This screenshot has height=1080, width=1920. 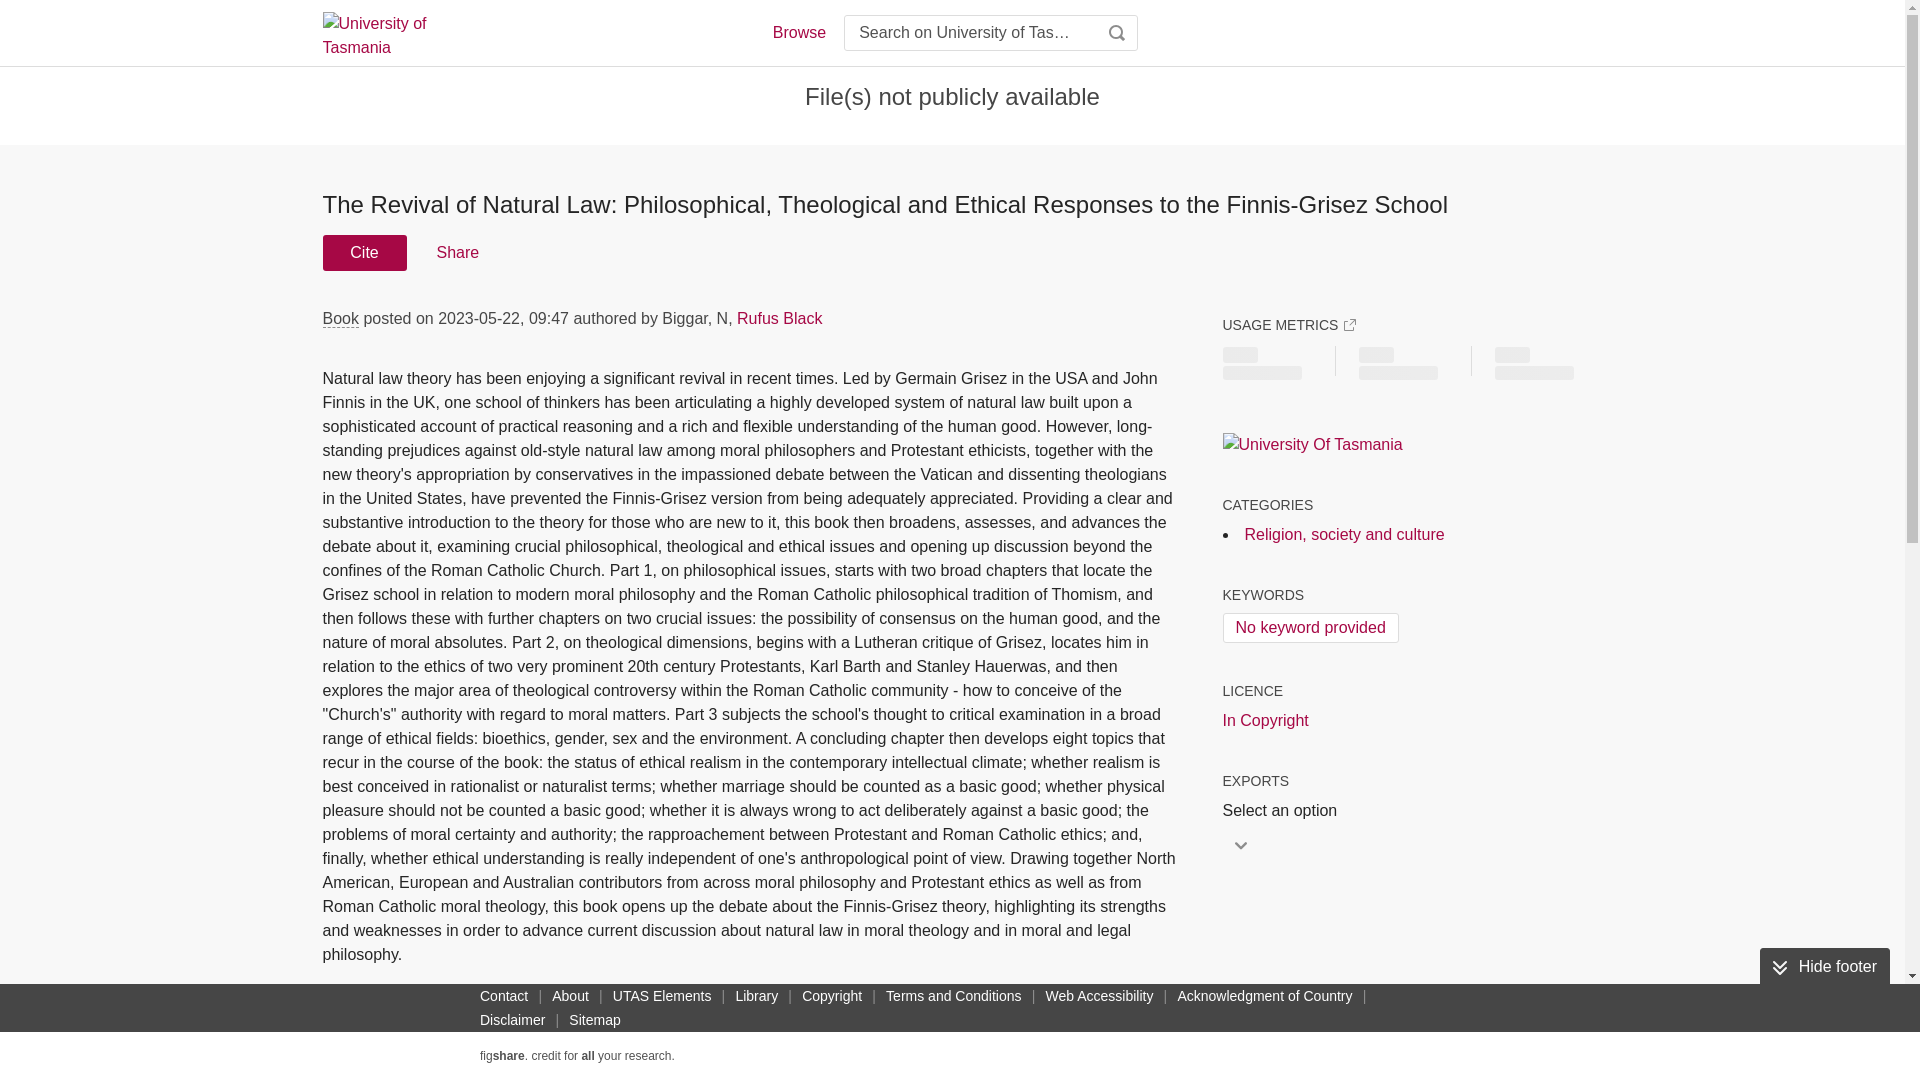 What do you see at coordinates (1264, 720) in the screenshot?
I see `In Copyright` at bounding box center [1264, 720].